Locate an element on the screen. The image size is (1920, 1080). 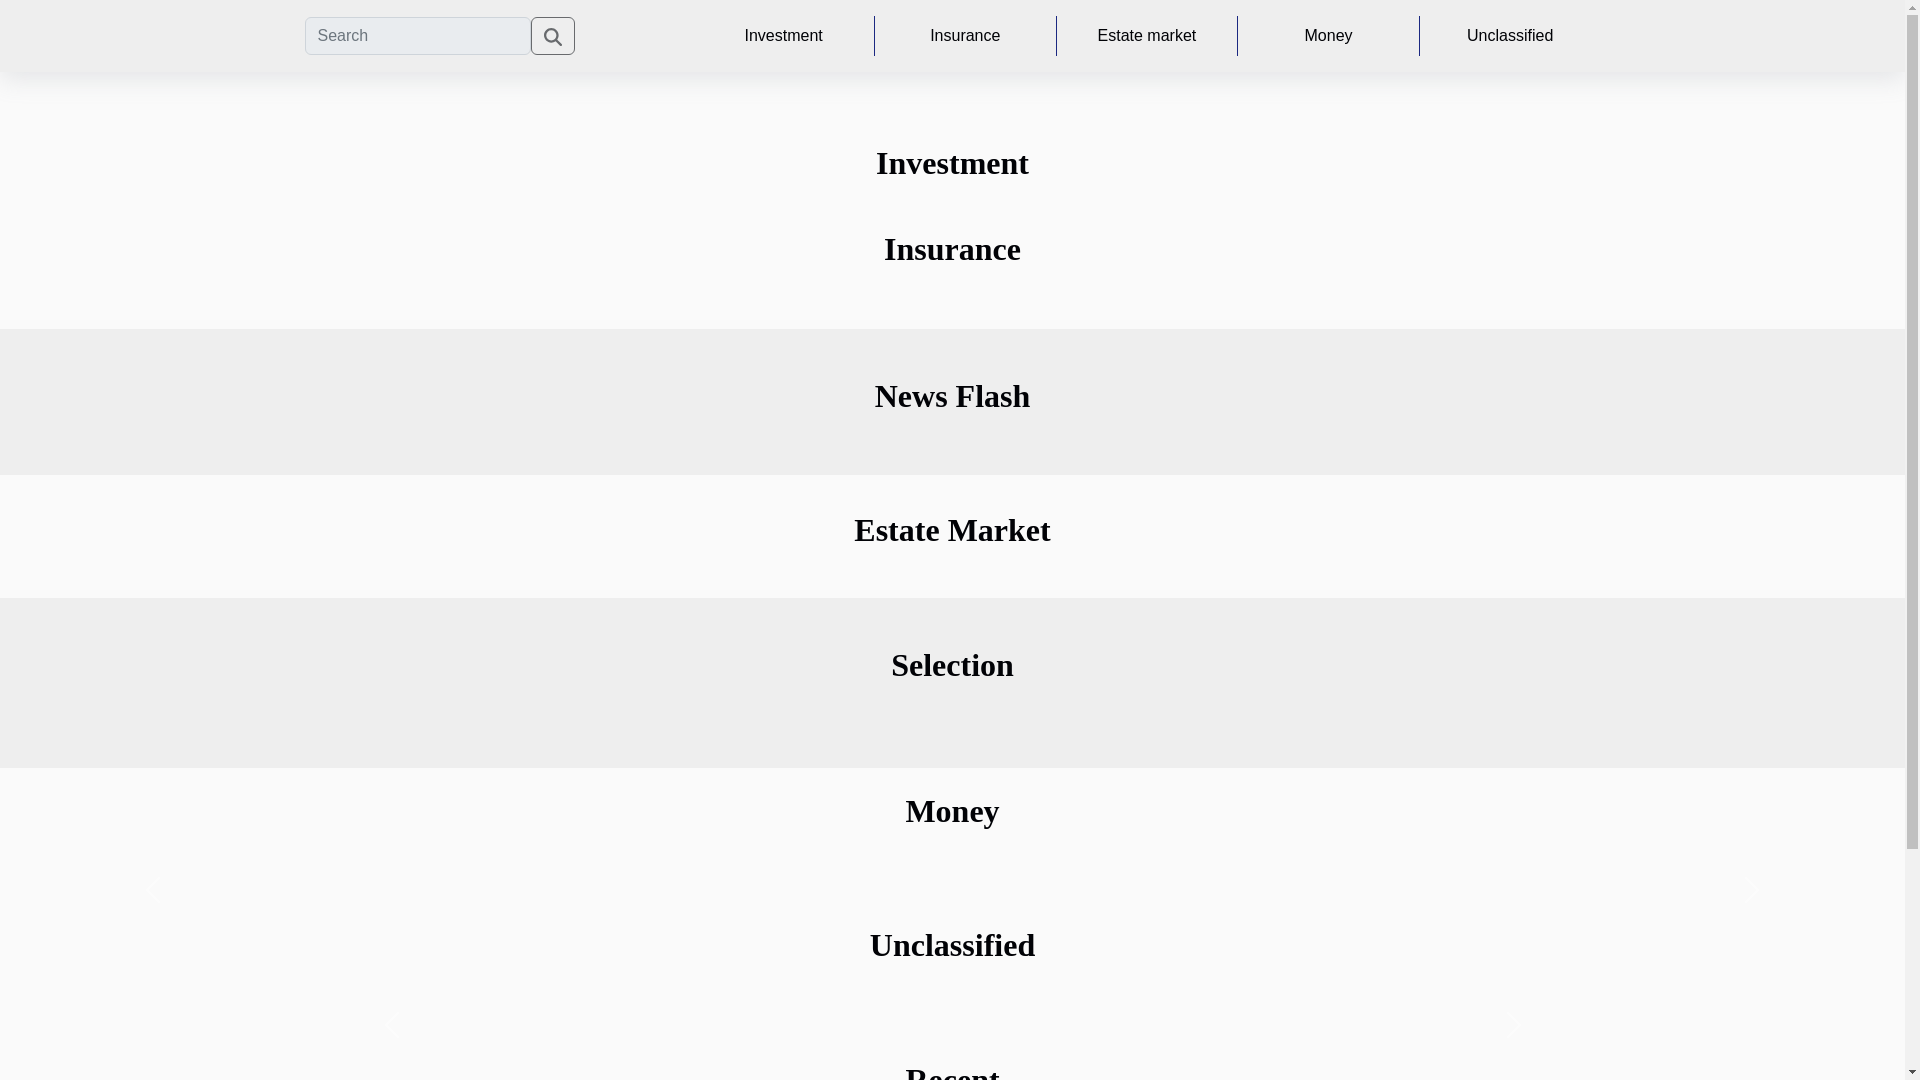
Investment is located at coordinates (783, 36).